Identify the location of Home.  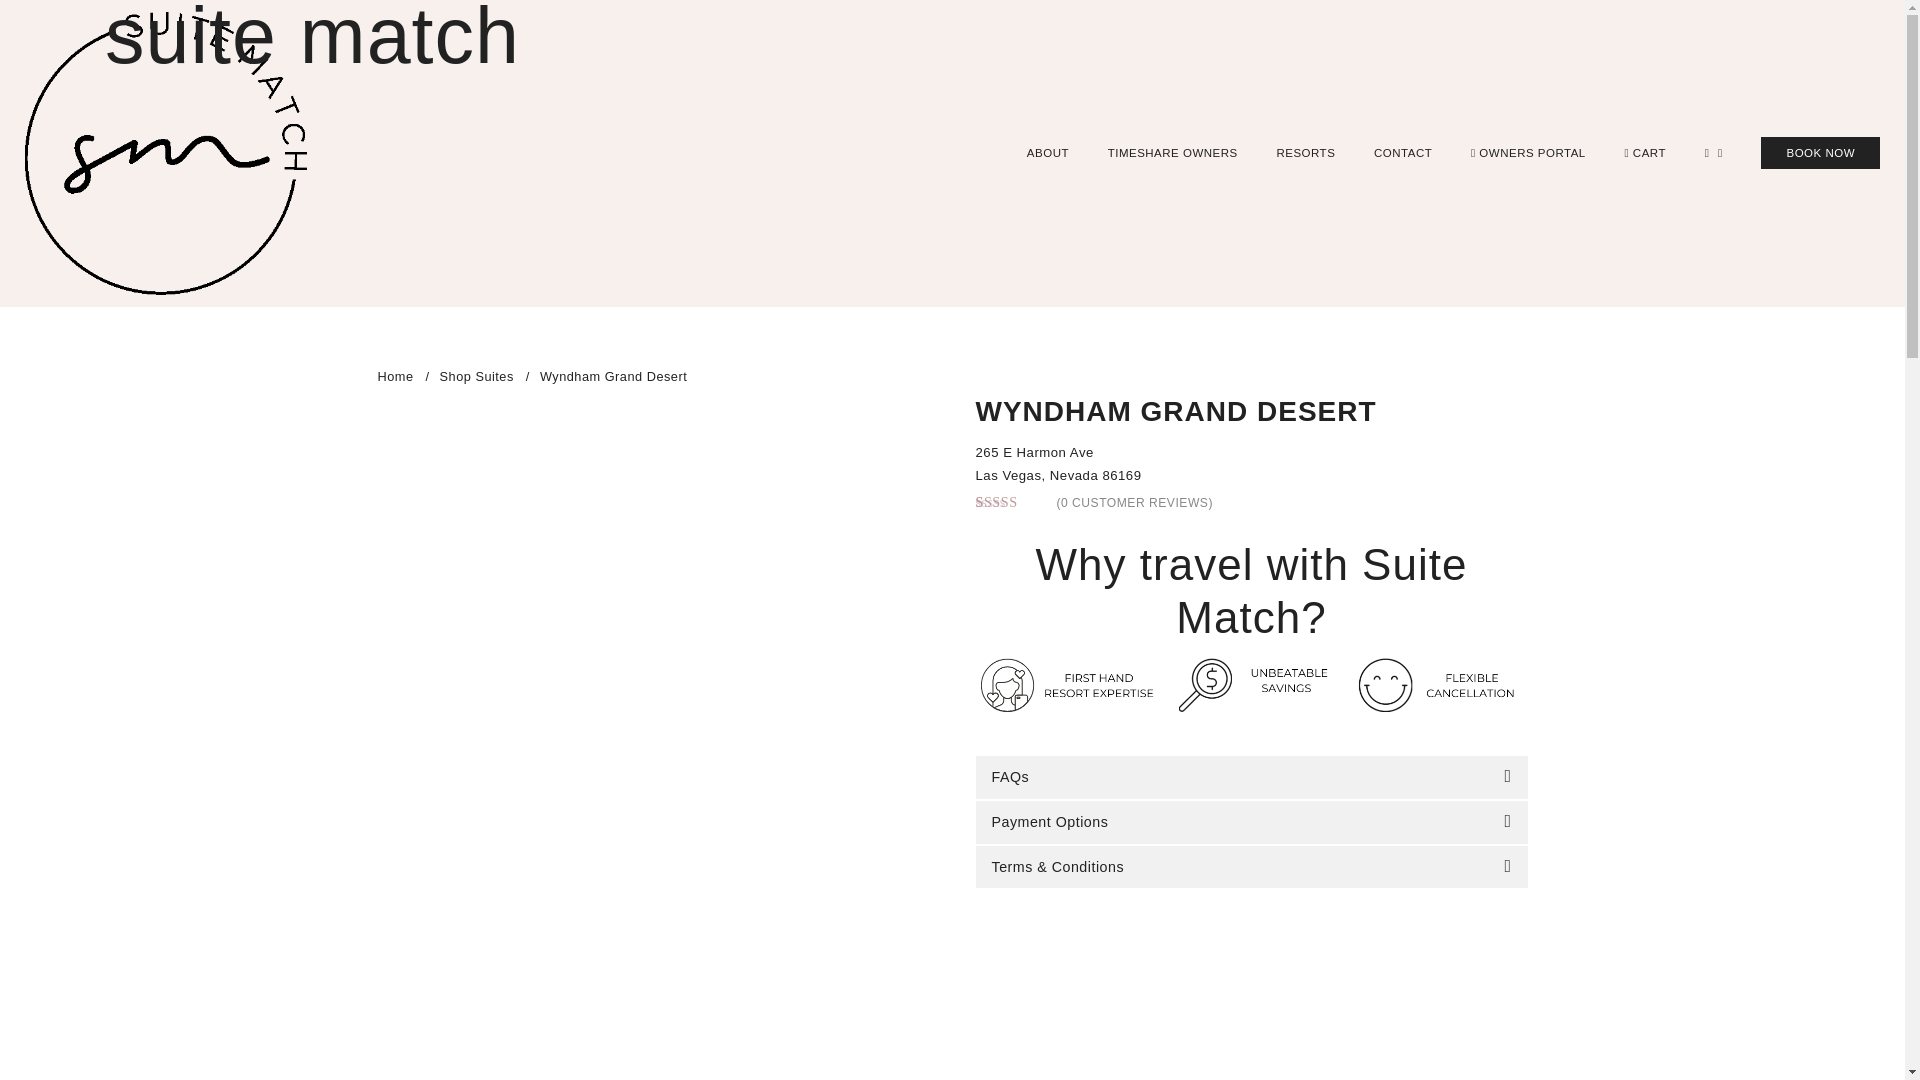
(396, 376).